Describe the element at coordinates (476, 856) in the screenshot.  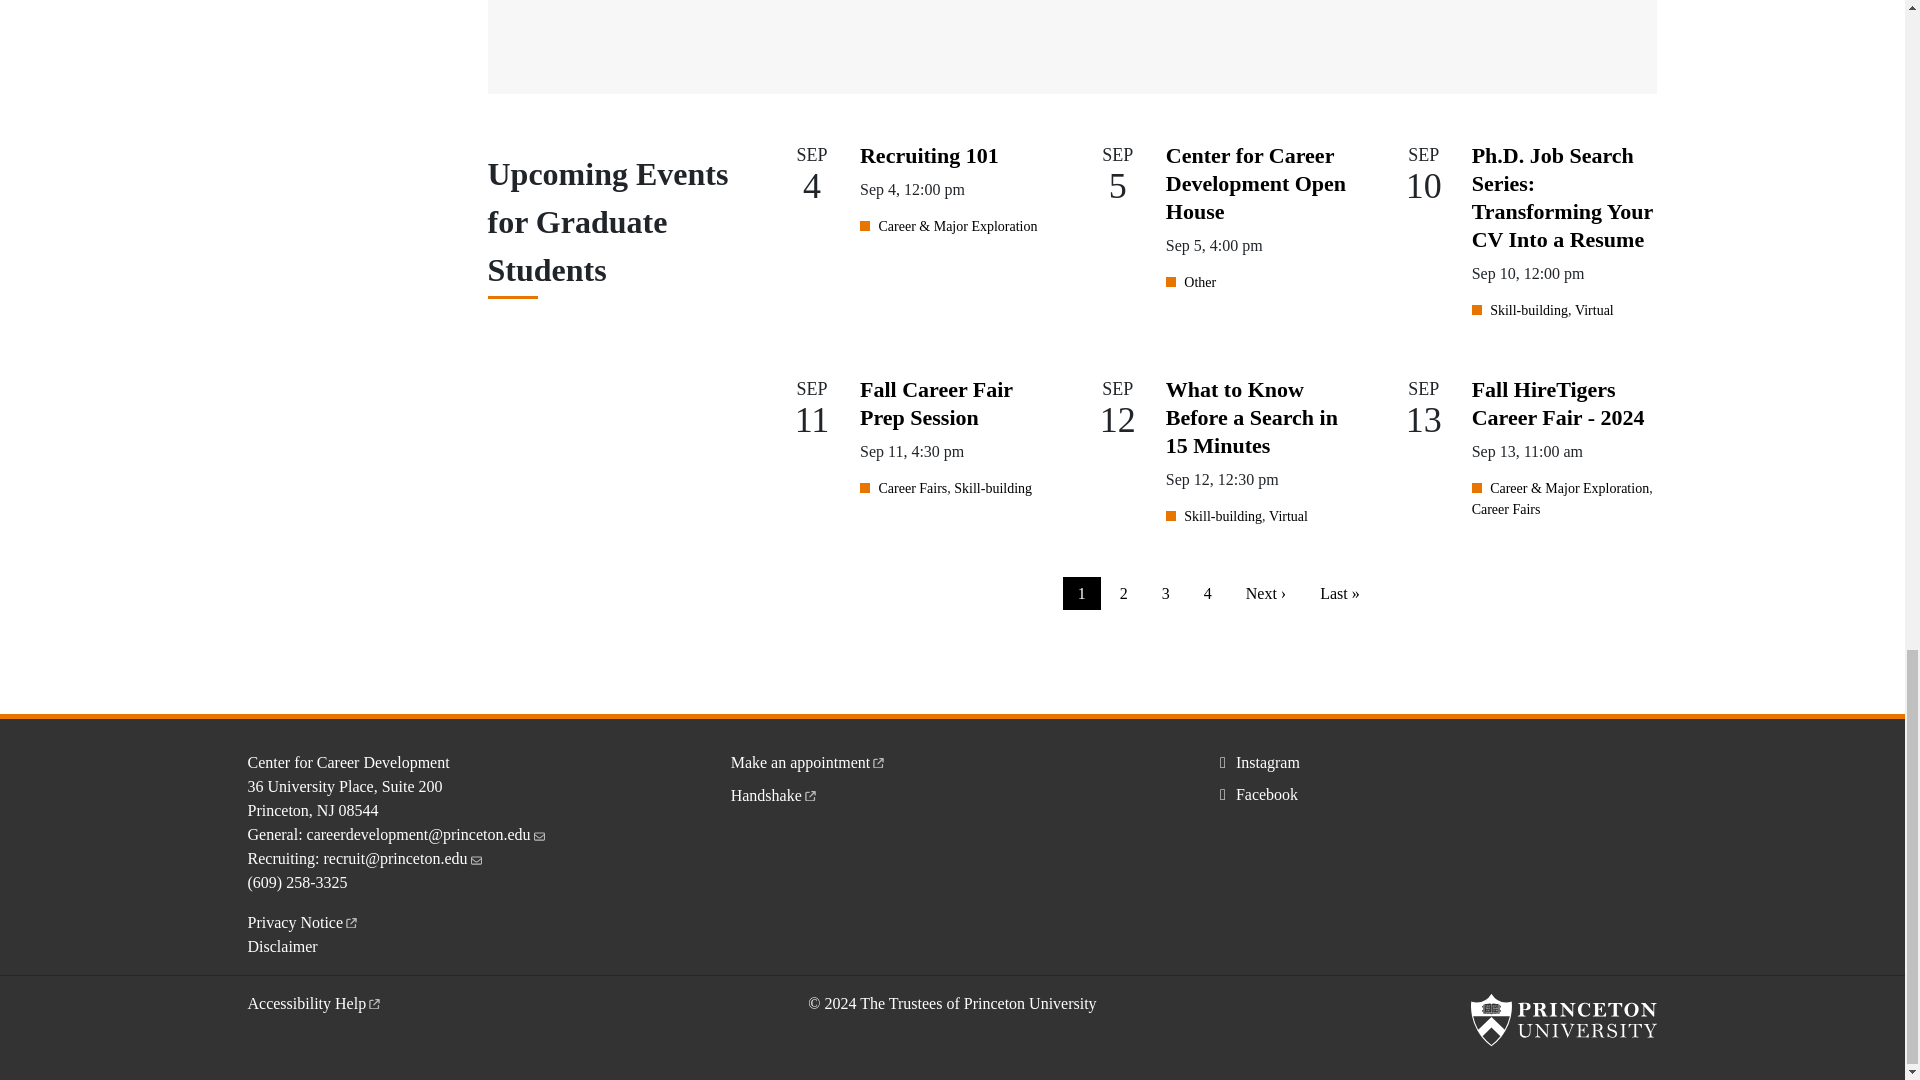
I see `Link sends email` at that location.